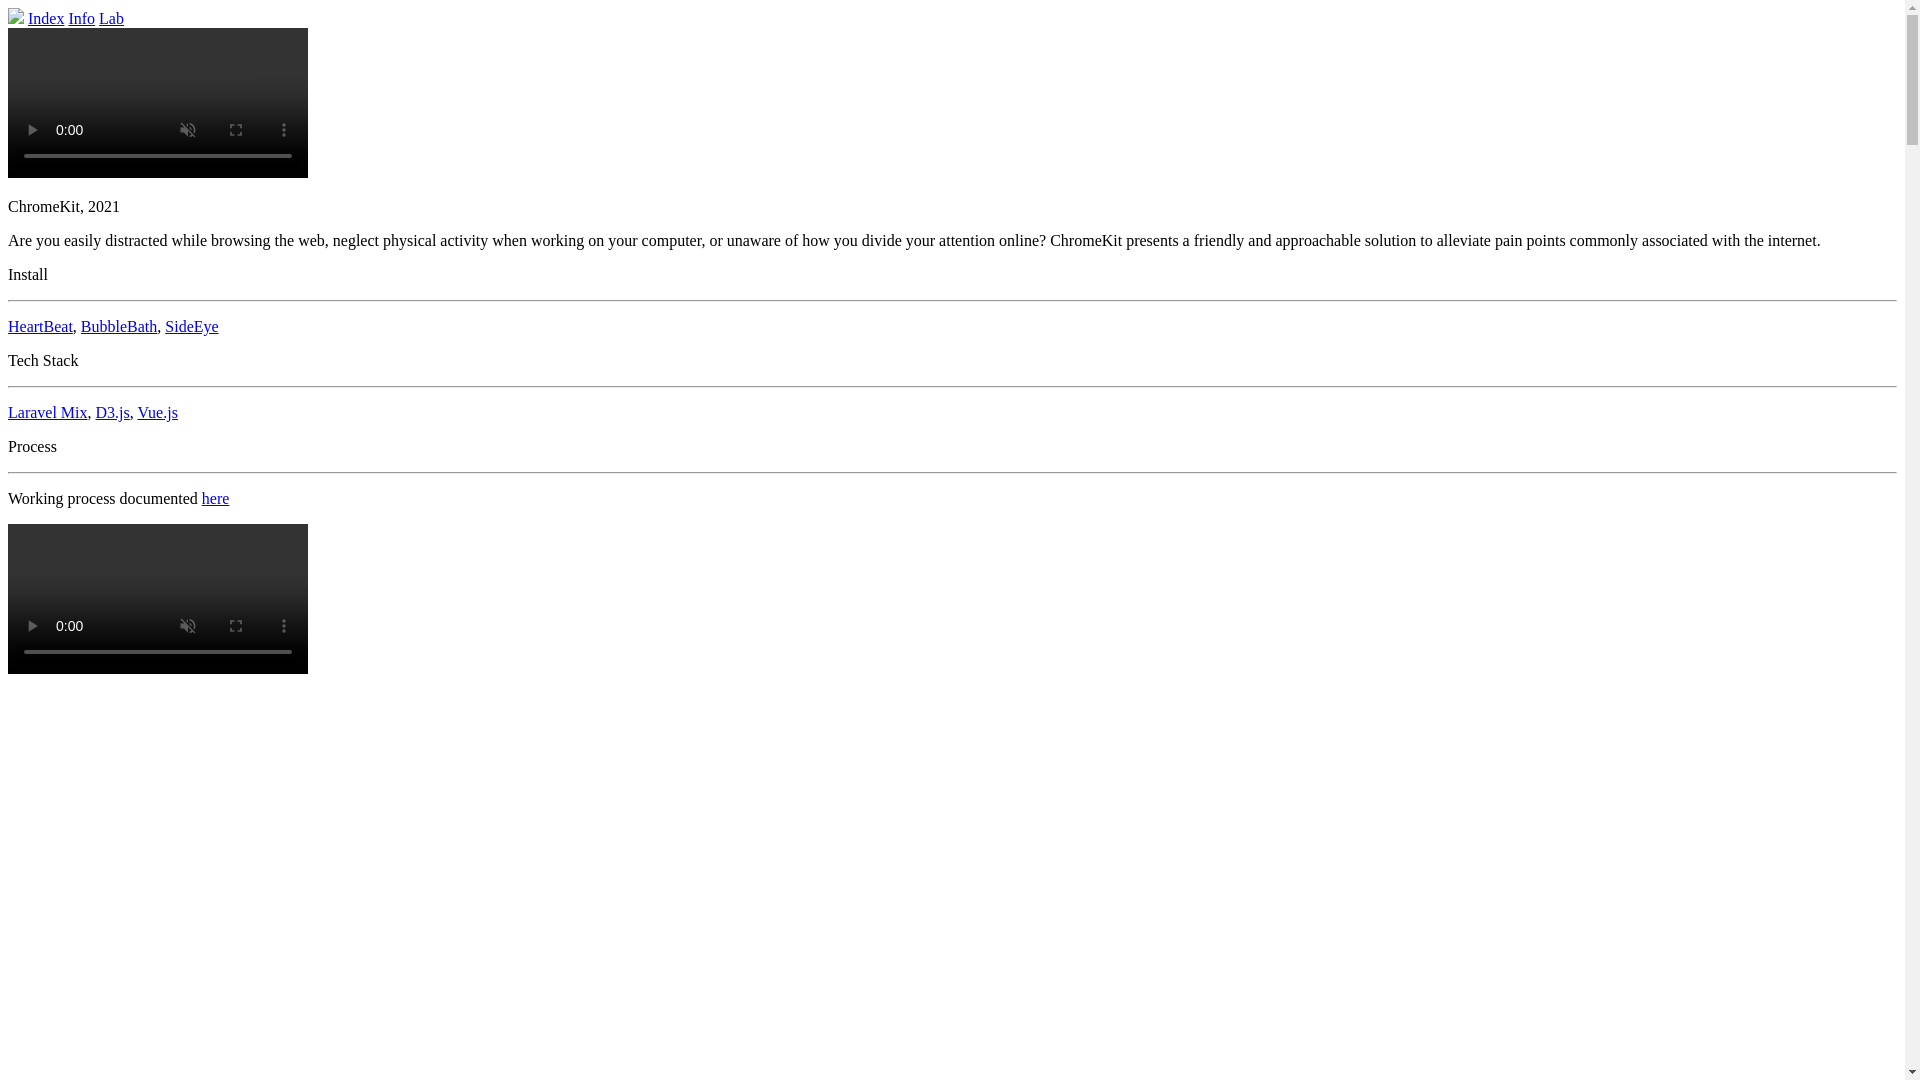 Image resolution: width=1920 pixels, height=1080 pixels. I want to click on Lab, so click(112, 18).